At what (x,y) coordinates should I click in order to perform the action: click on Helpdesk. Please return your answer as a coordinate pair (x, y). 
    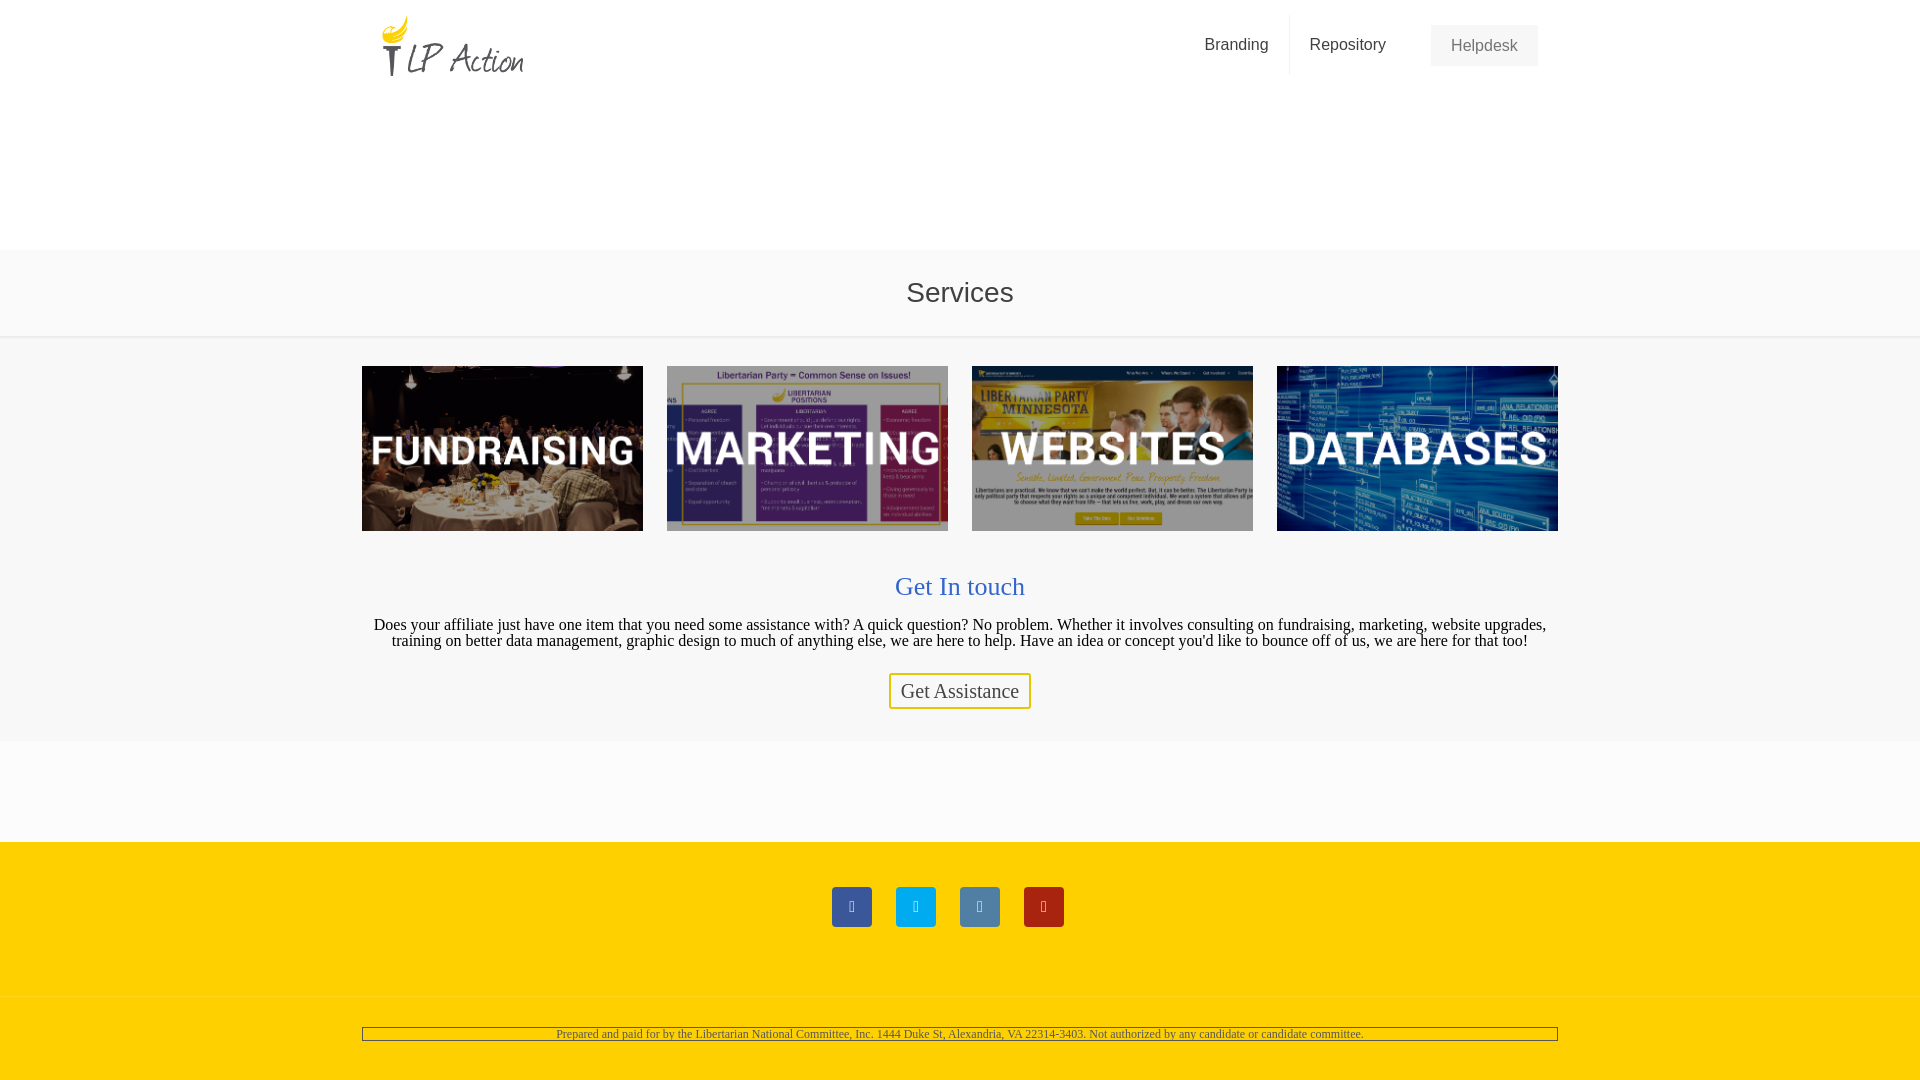
    Looking at the image, I should click on (1484, 44).